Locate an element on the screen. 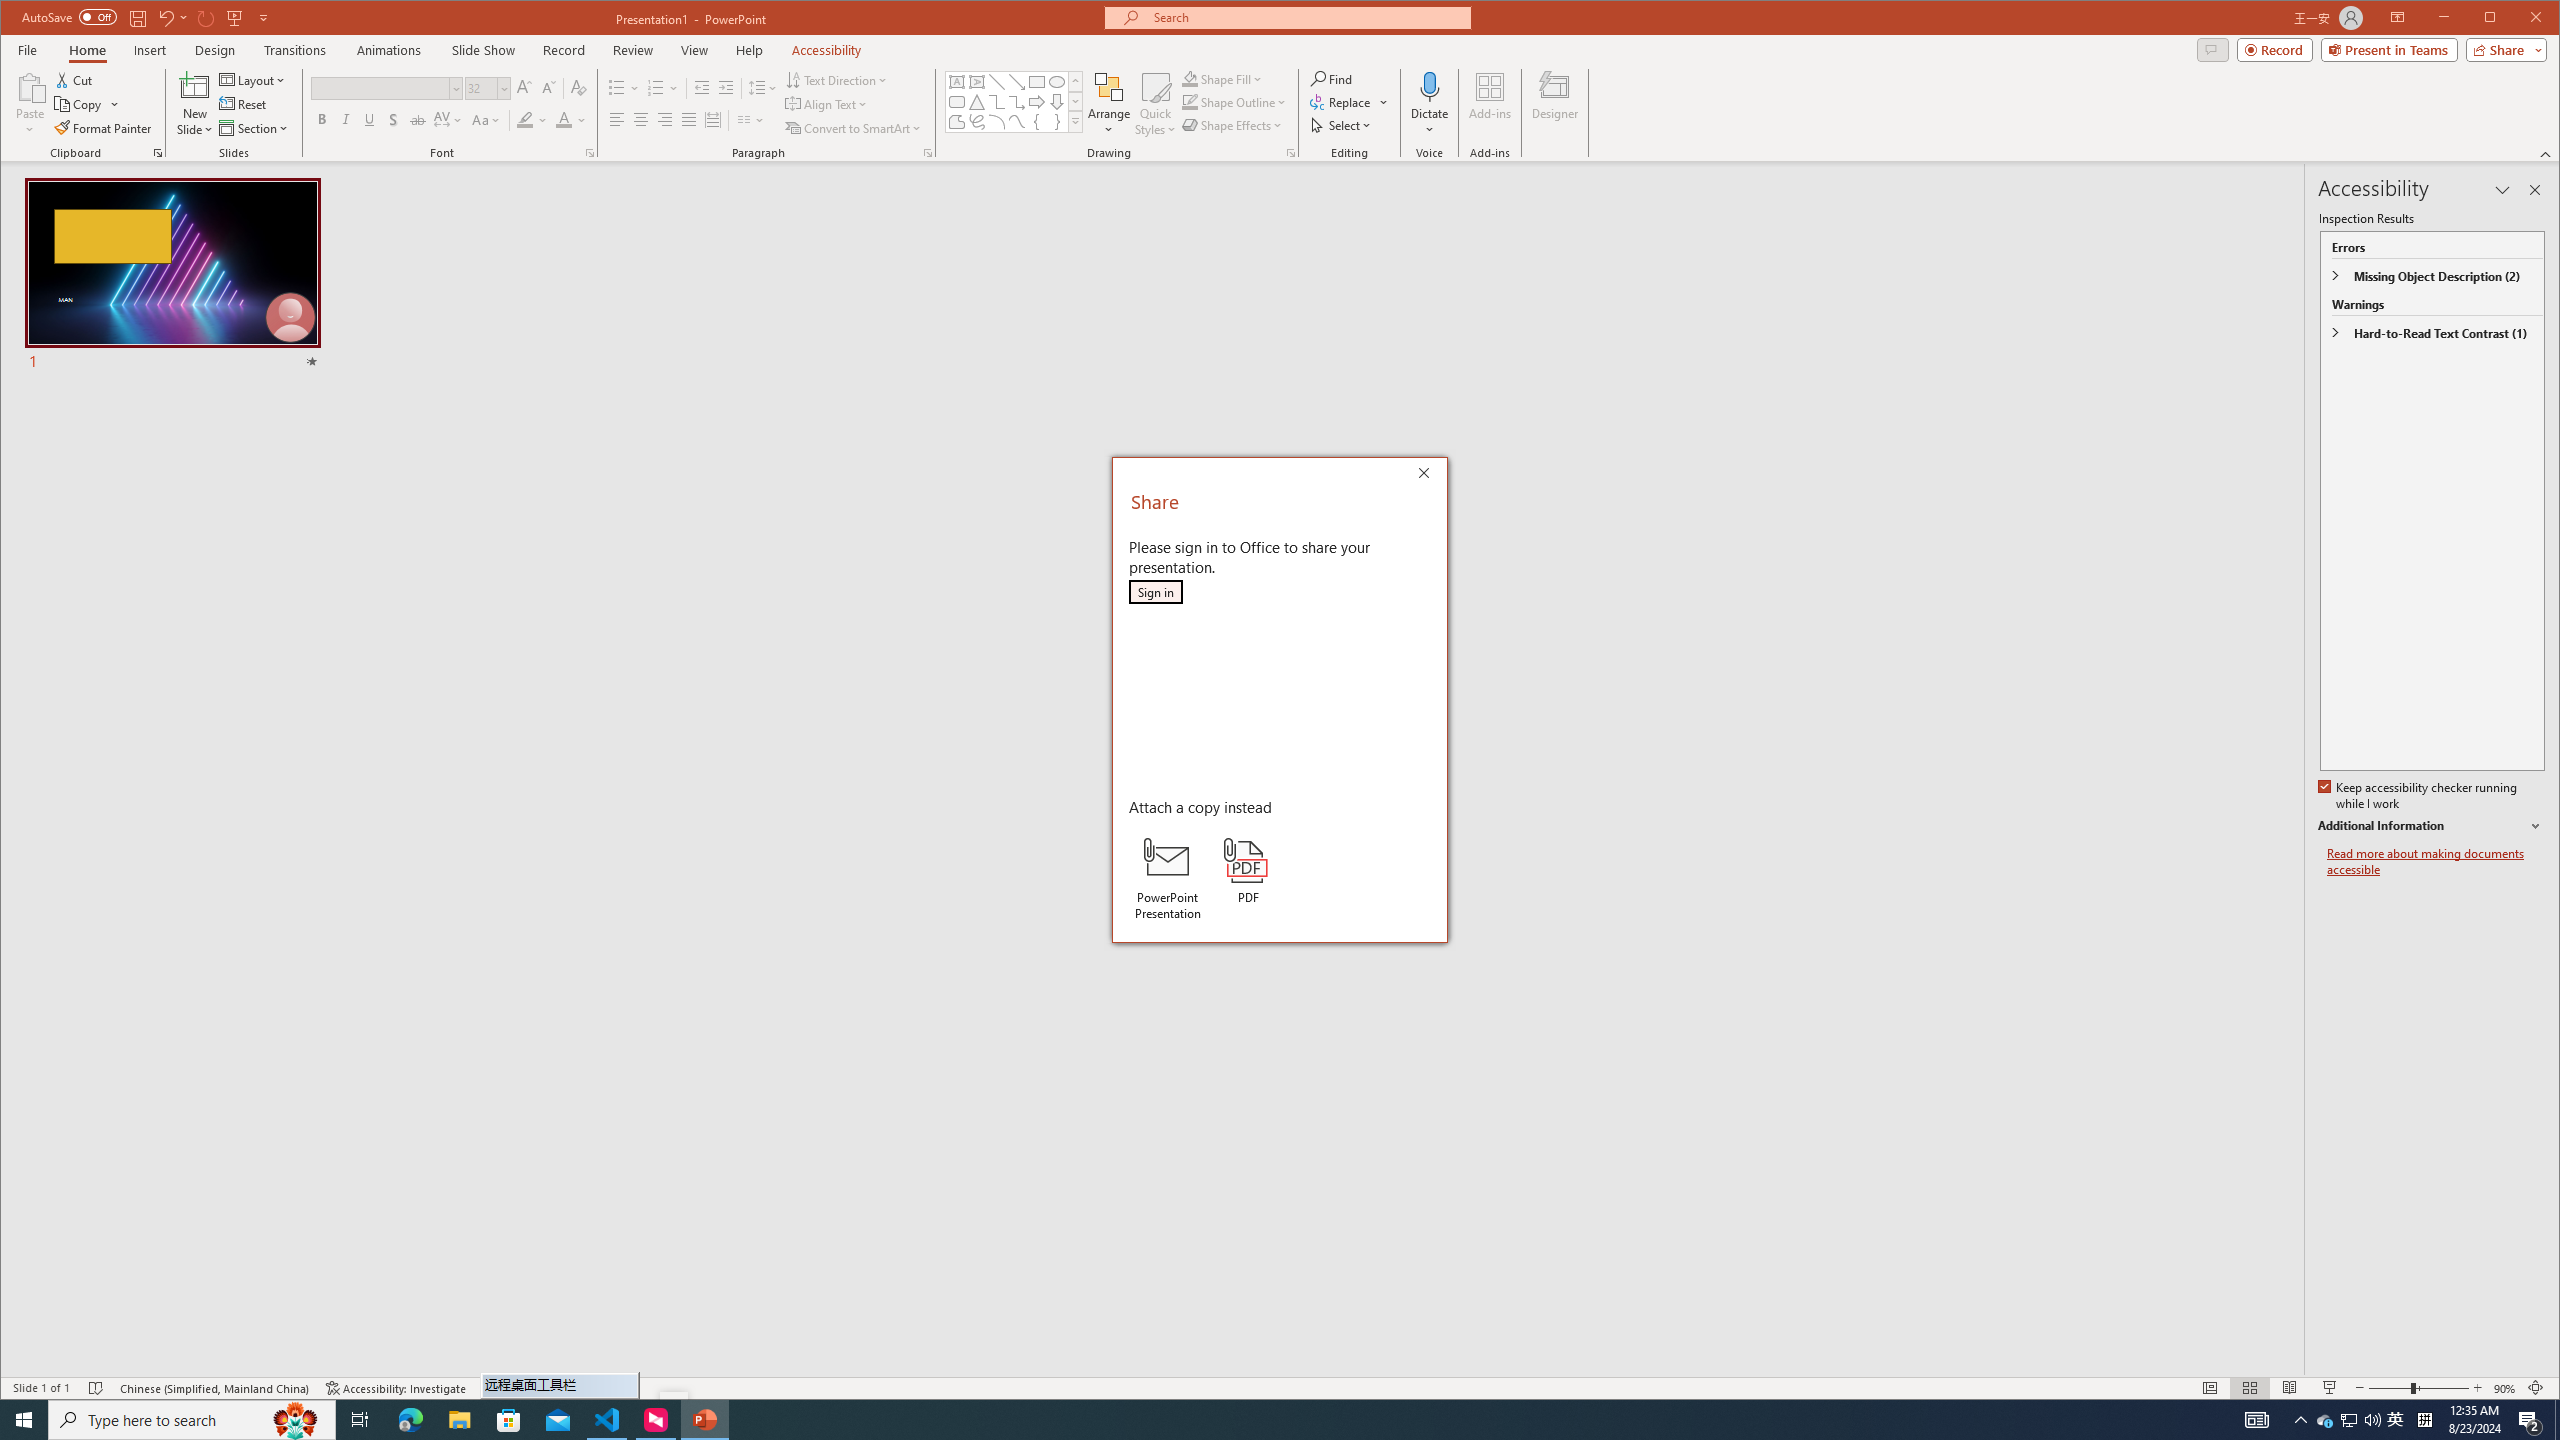 This screenshot has width=2560, height=1440. PDF is located at coordinates (1248, 871).